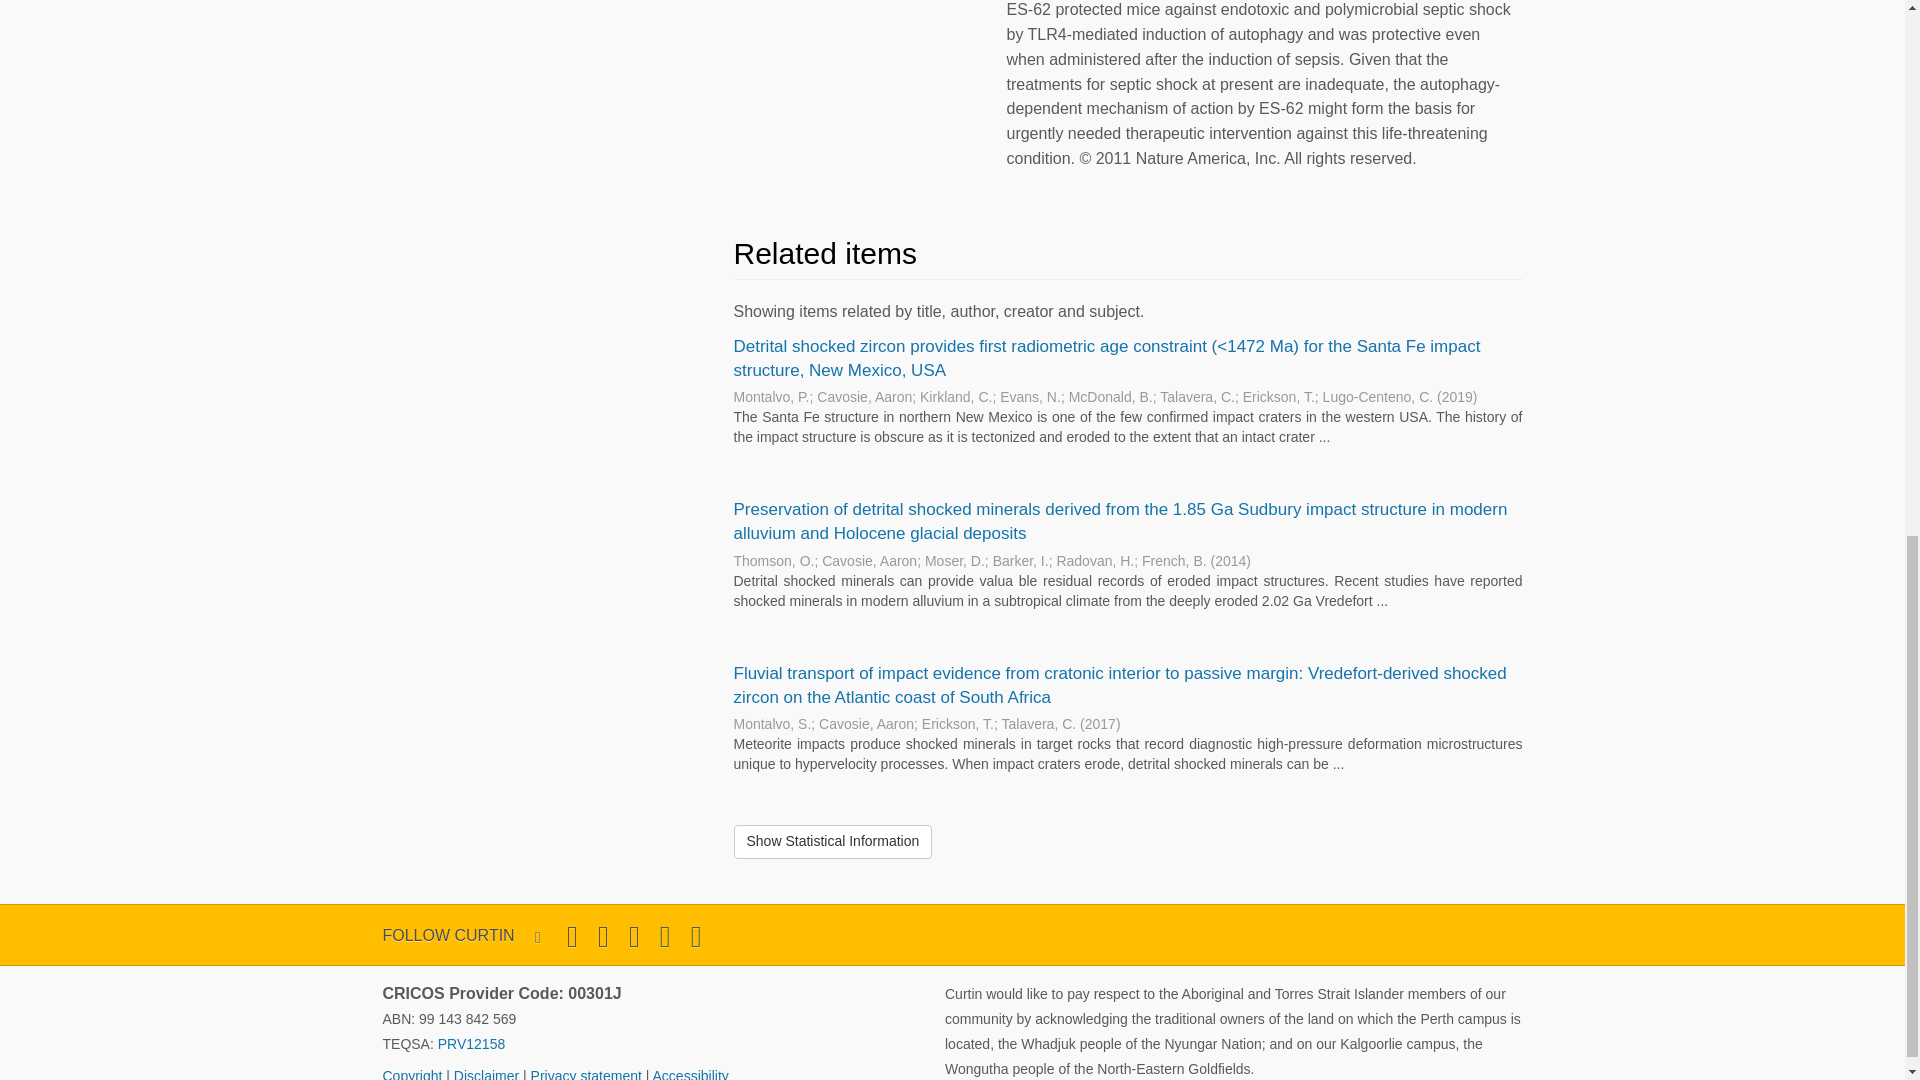  Describe the element at coordinates (833, 842) in the screenshot. I see `Show Statistical Information` at that location.